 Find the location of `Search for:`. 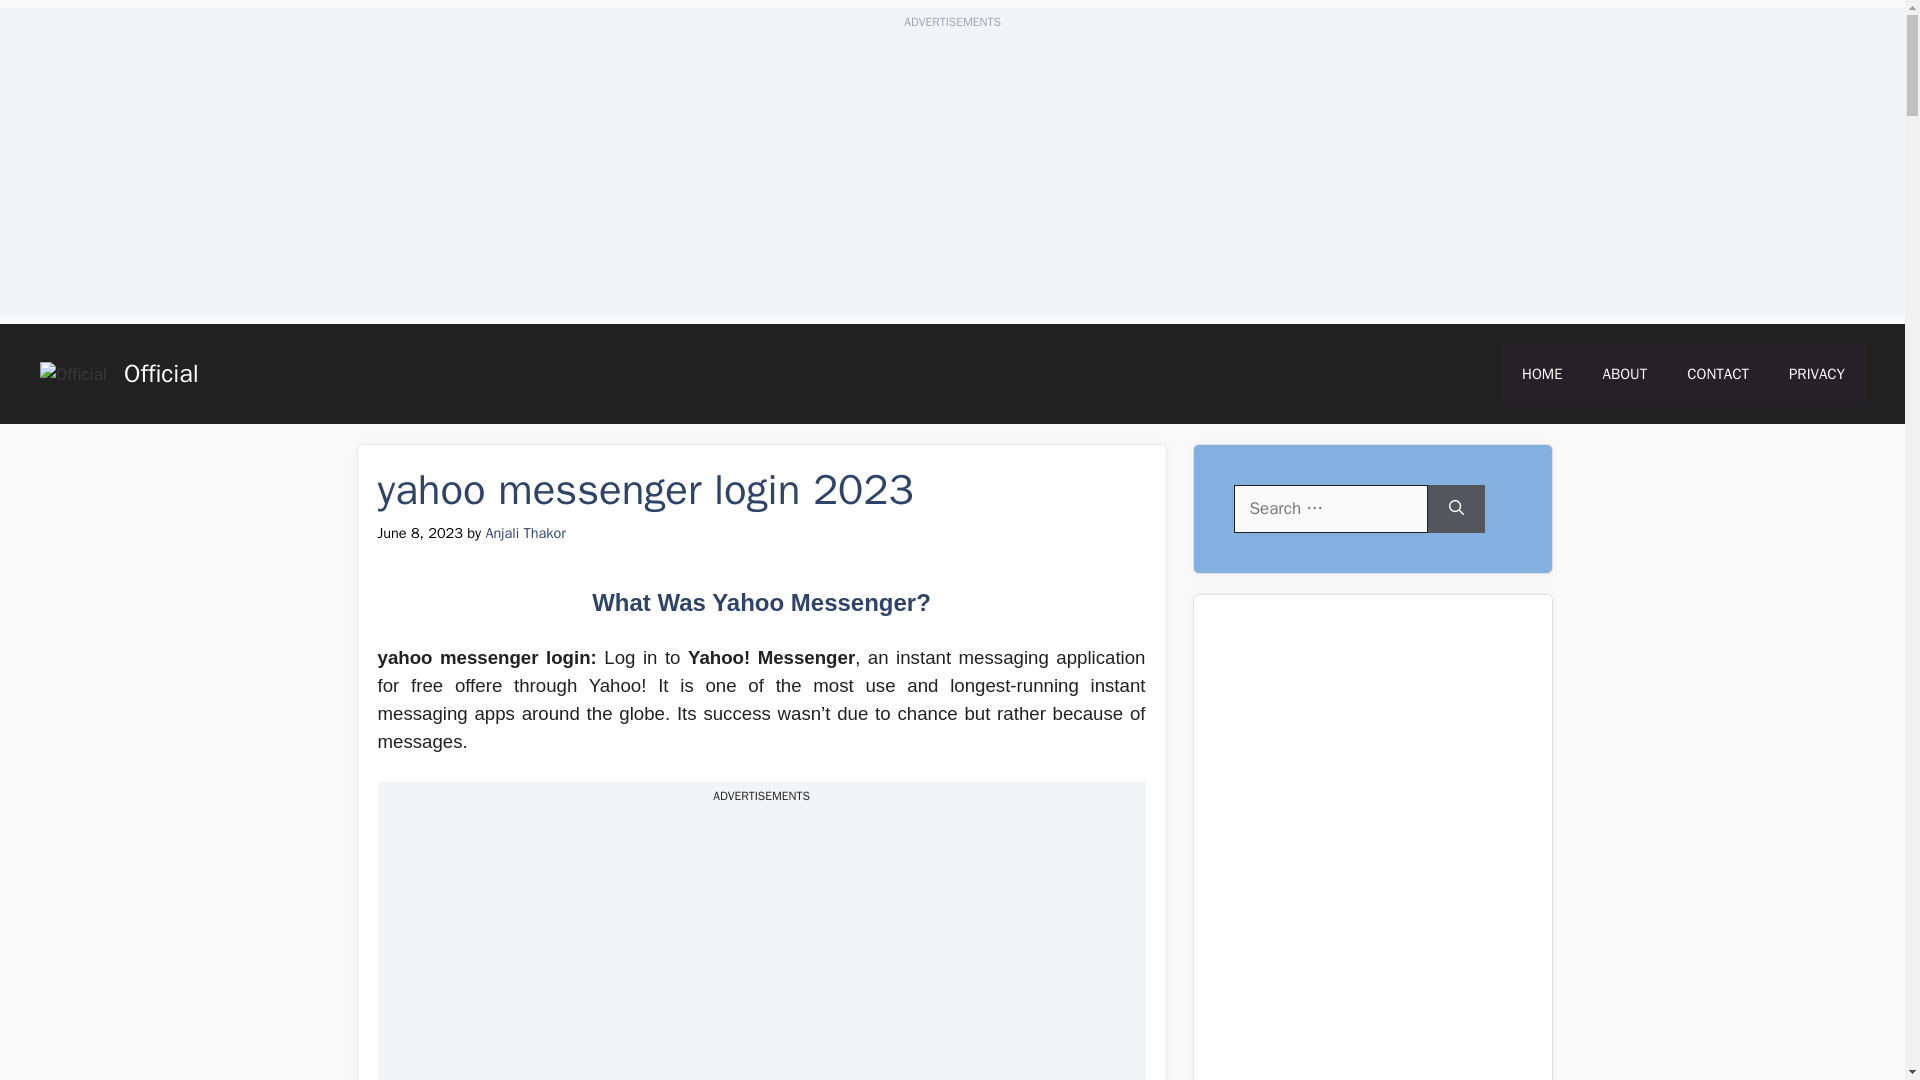

Search for: is located at coordinates (1331, 508).